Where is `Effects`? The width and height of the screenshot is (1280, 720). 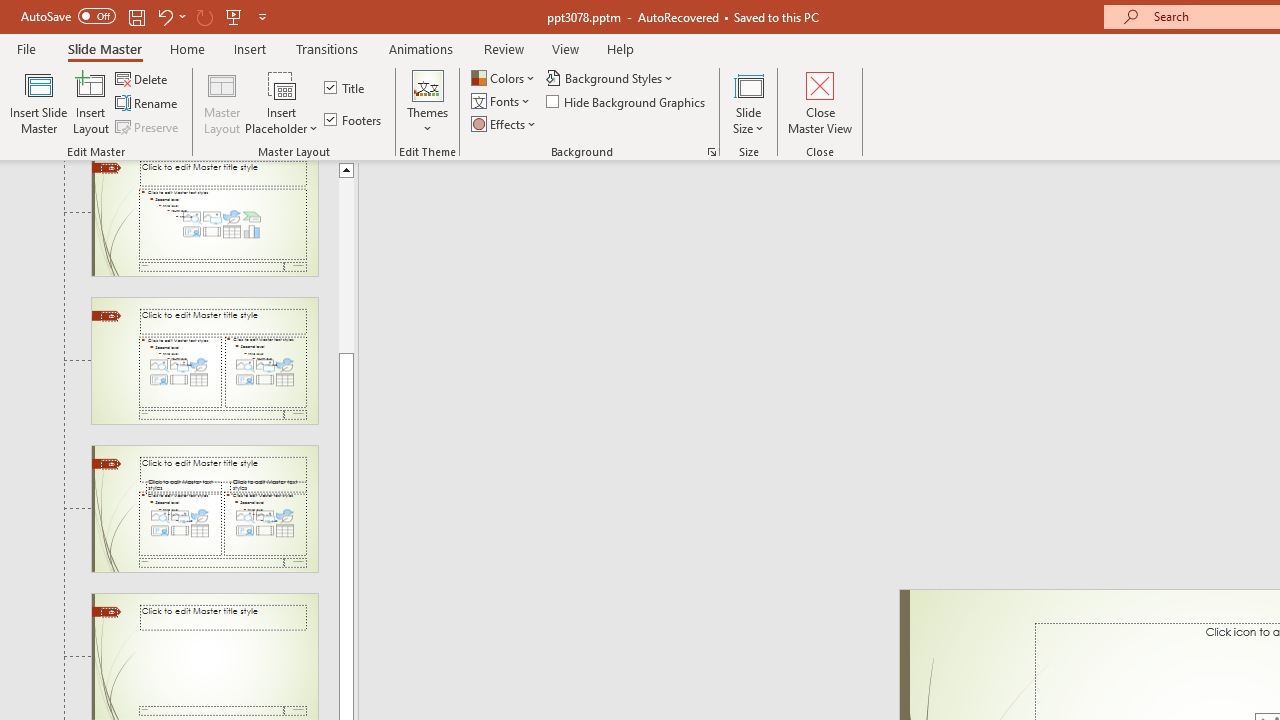
Effects is located at coordinates (505, 124).